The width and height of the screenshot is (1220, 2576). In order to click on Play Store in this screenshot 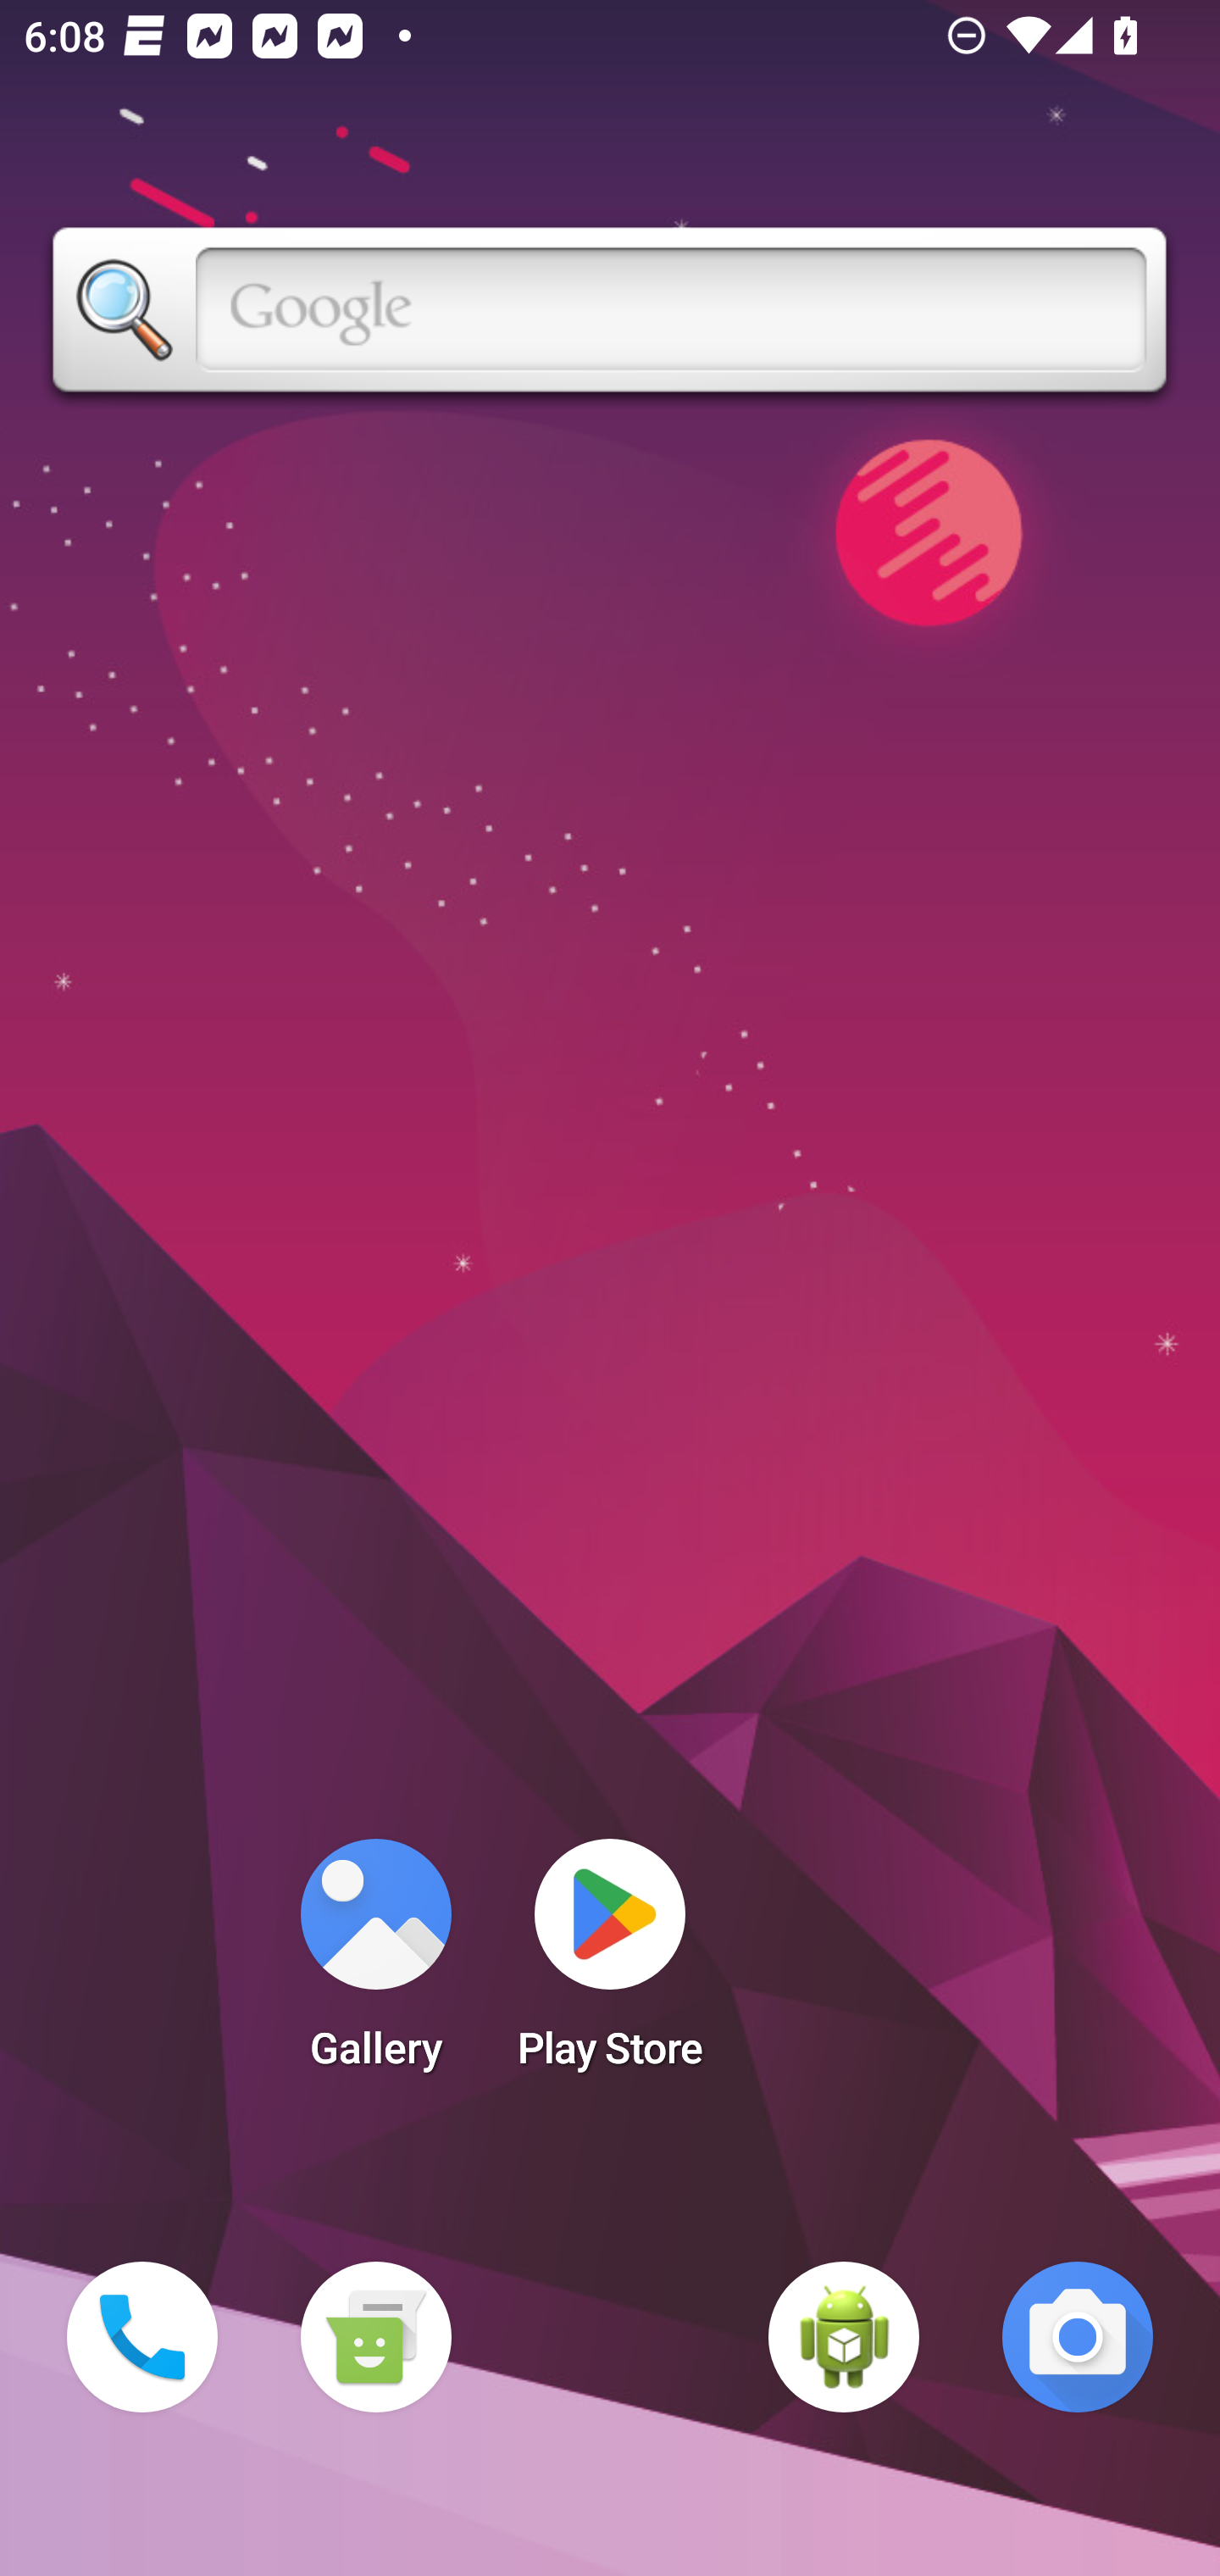, I will do `click(610, 1964)`.